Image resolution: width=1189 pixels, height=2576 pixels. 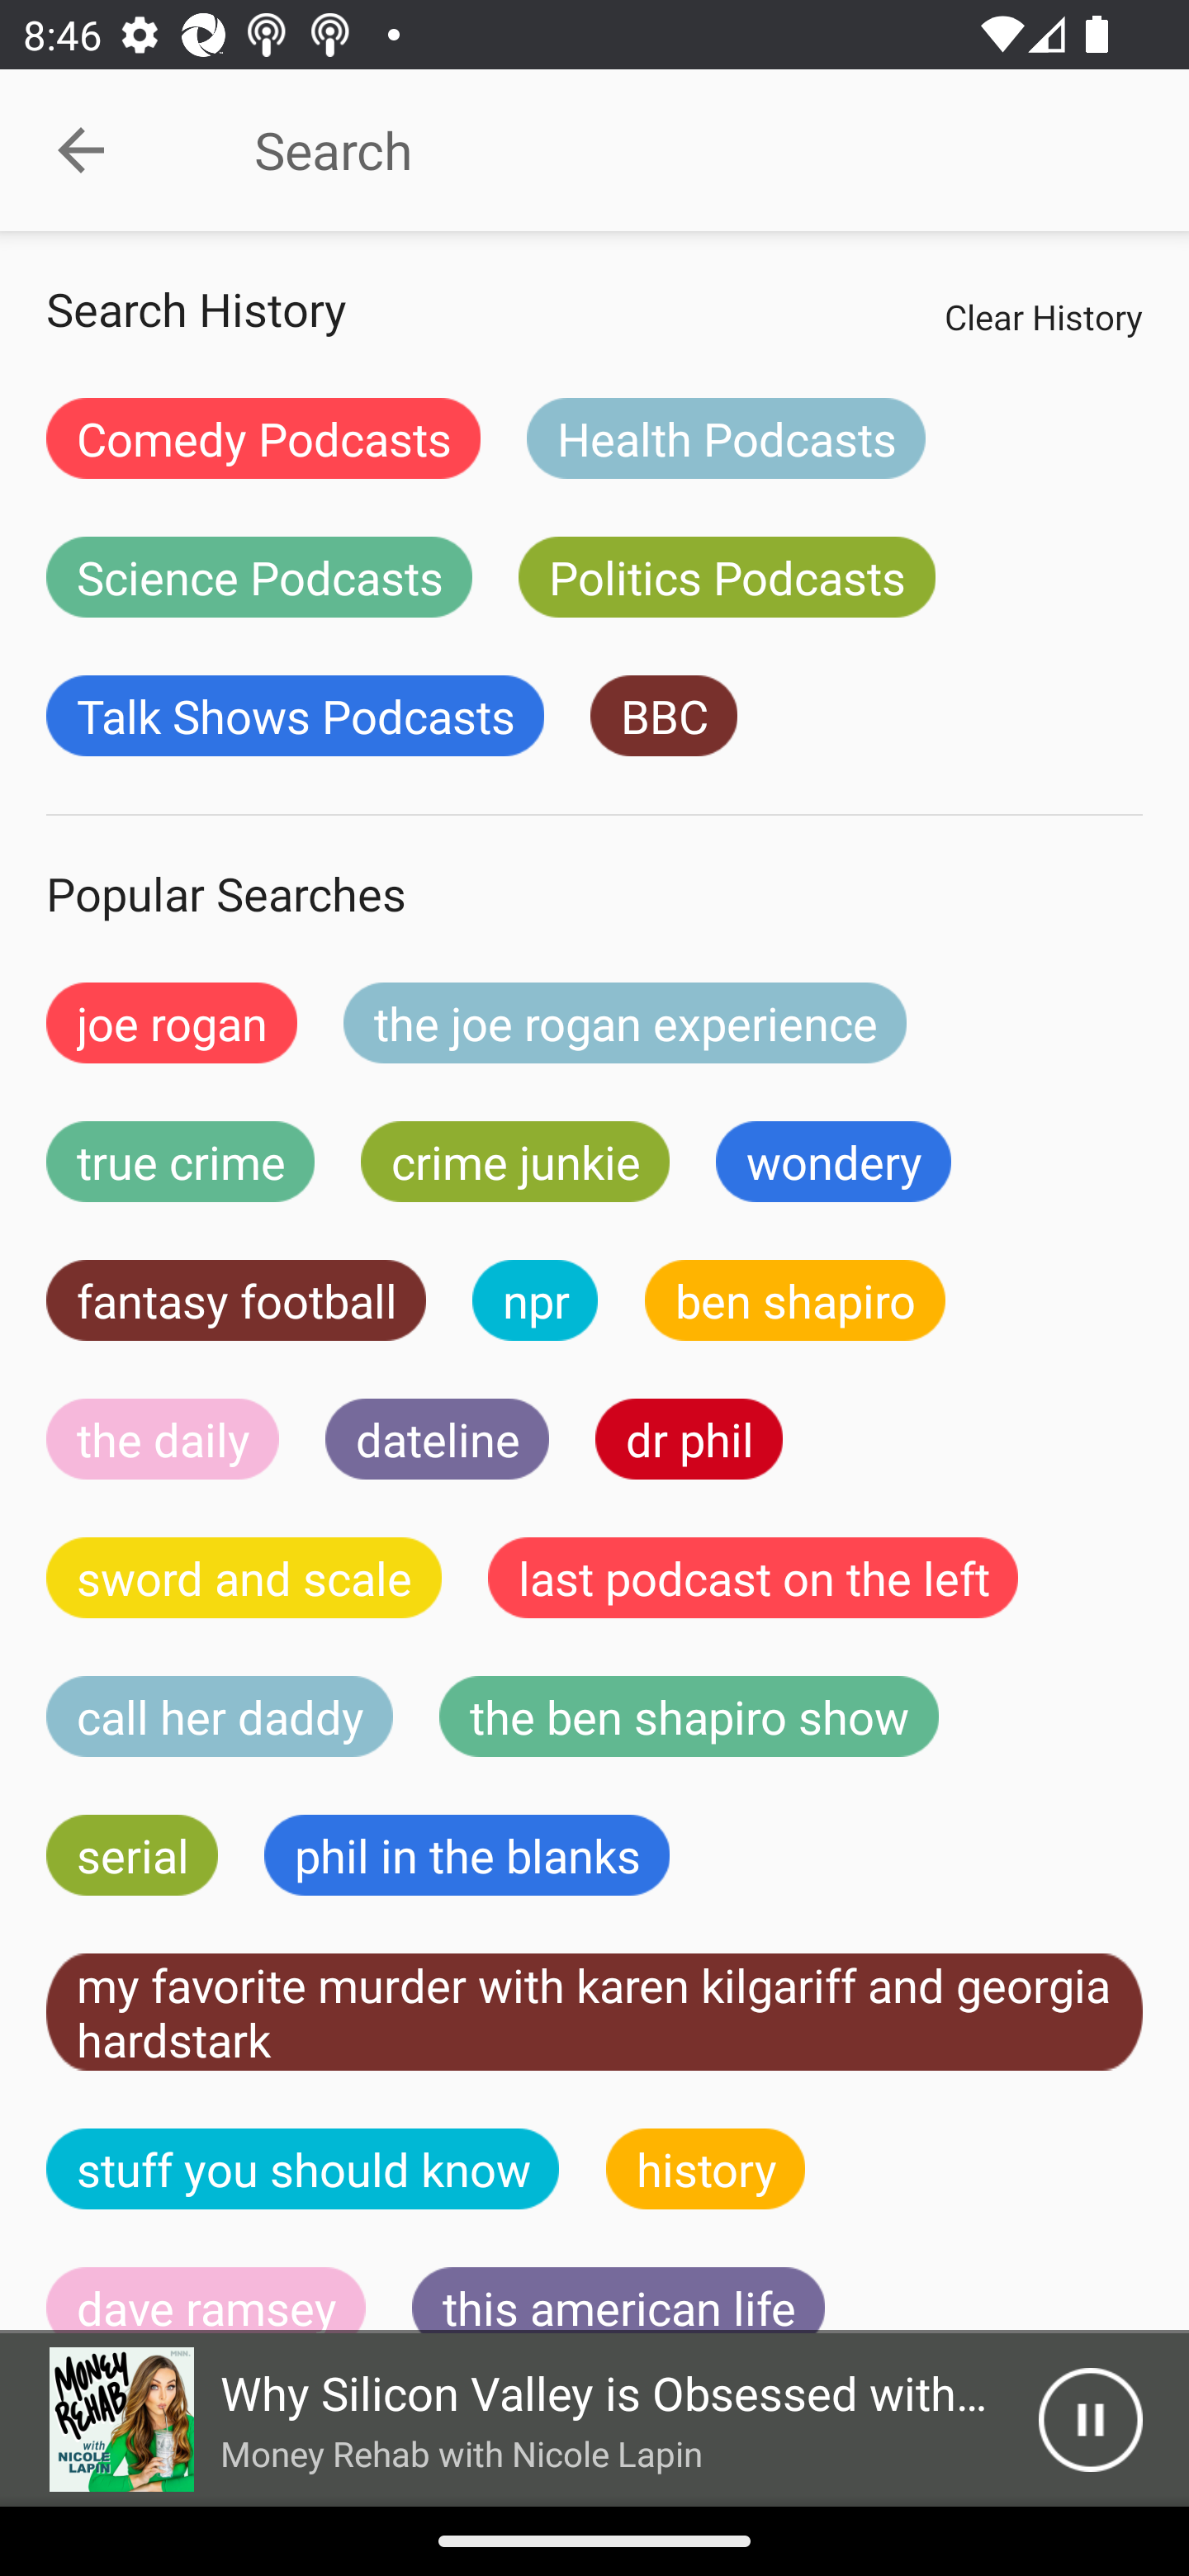 I want to click on the joe rogan experience, so click(x=625, y=1022).